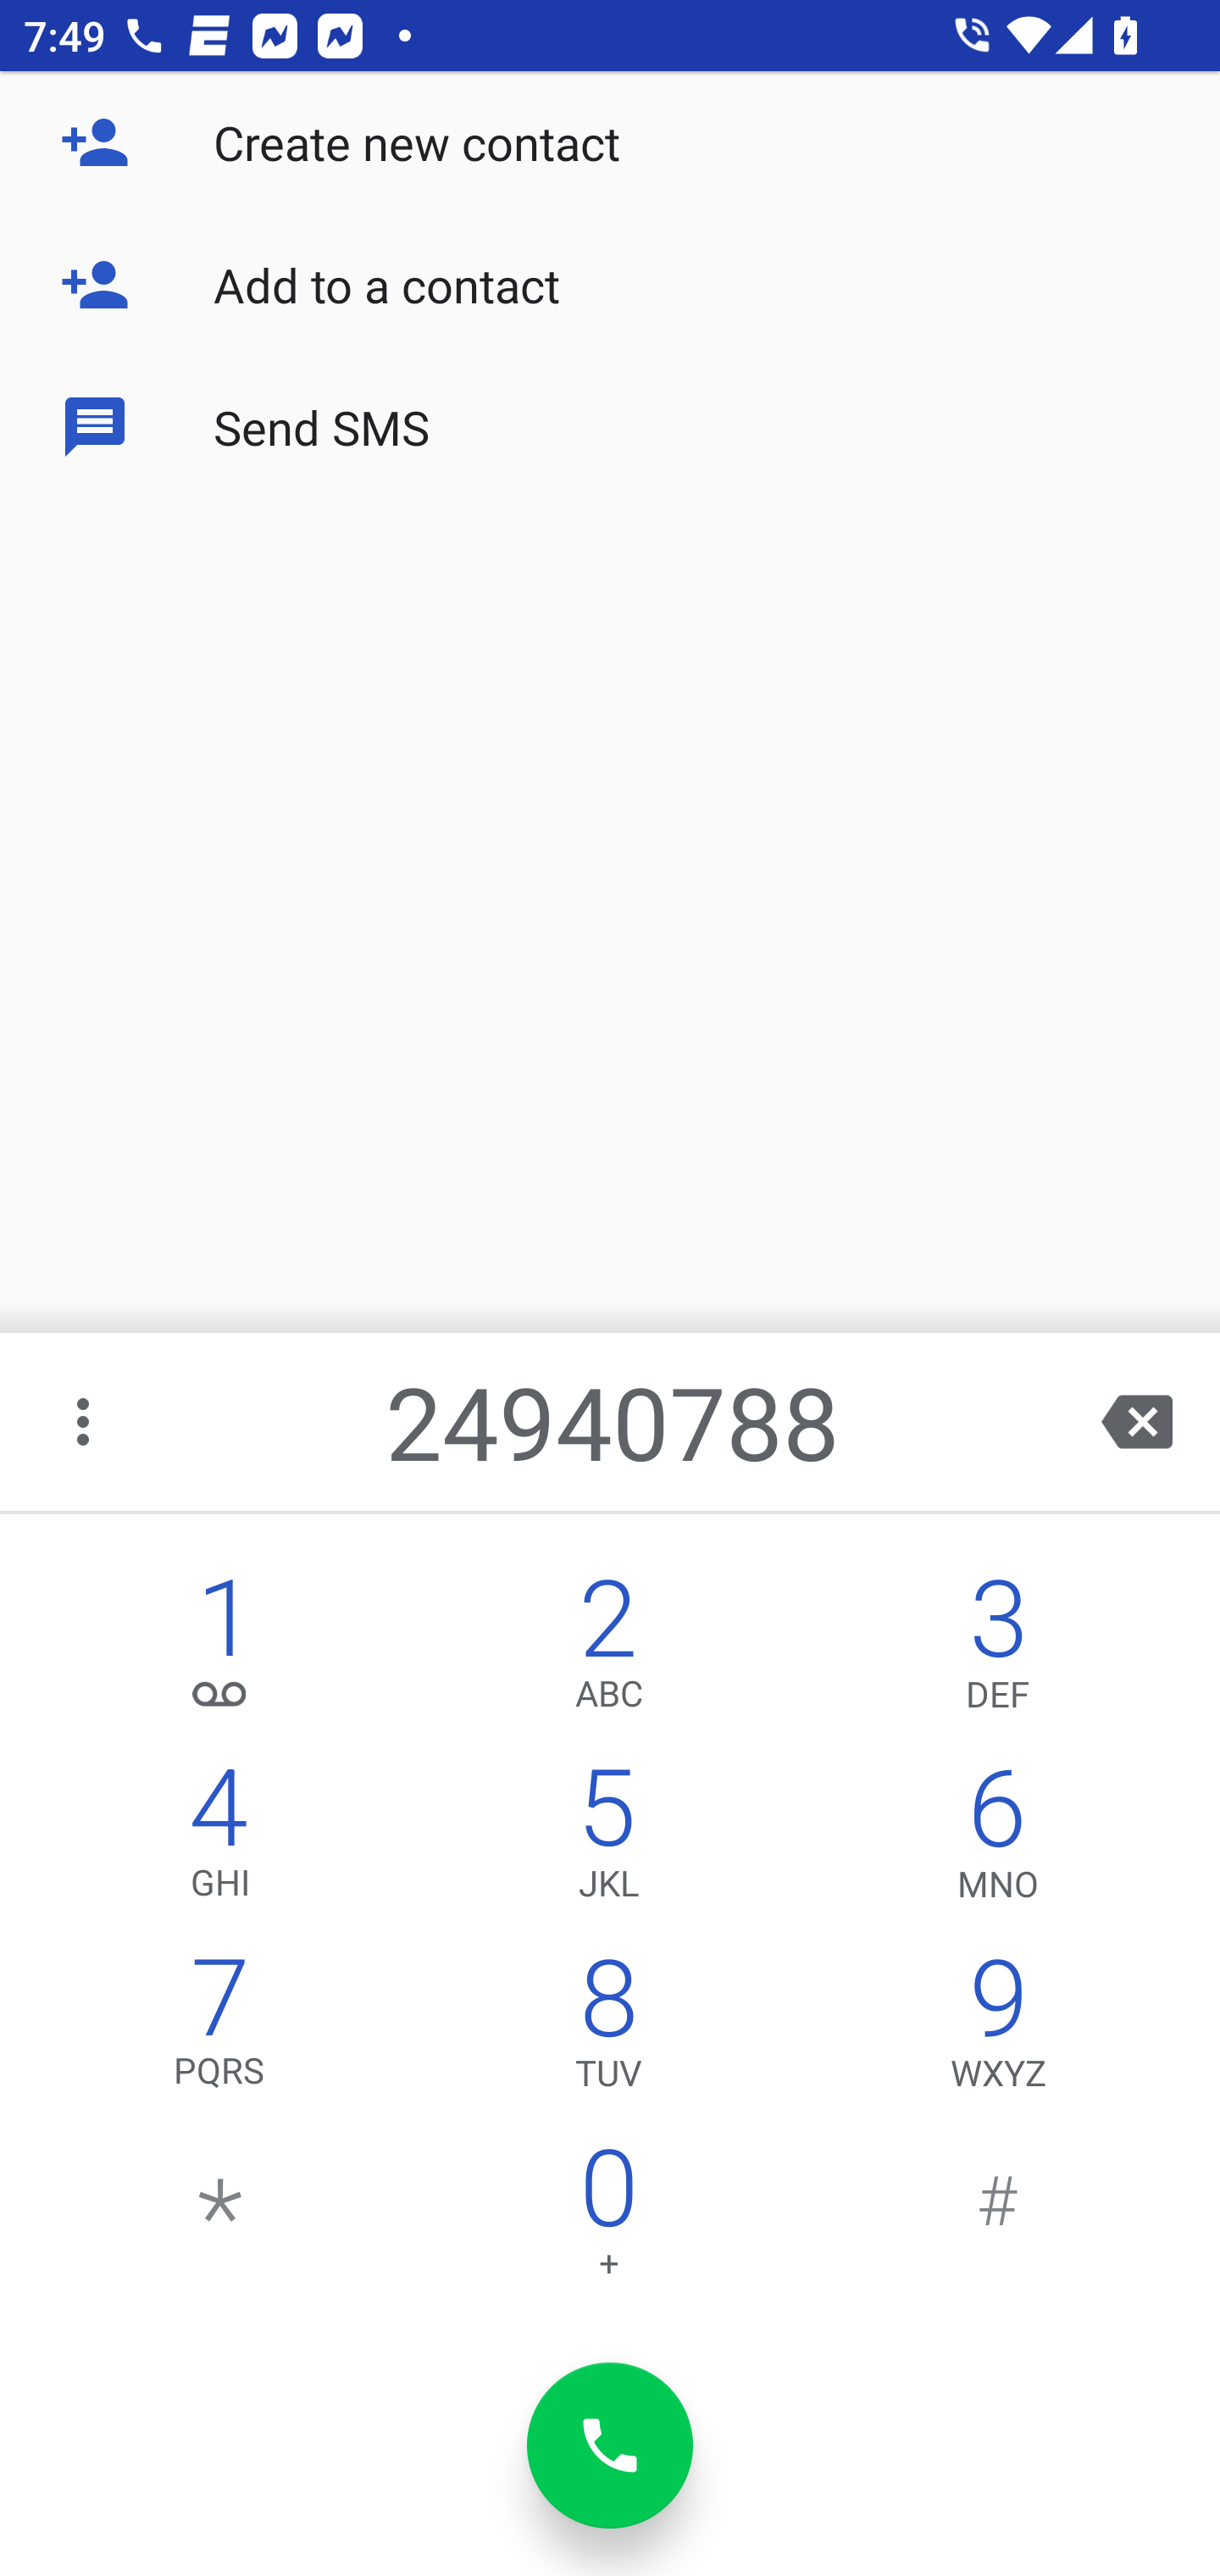 This screenshot has width=1220, height=2576. What do you see at coordinates (220, 1840) in the screenshot?
I see `4,GHI 4 GHI` at bounding box center [220, 1840].